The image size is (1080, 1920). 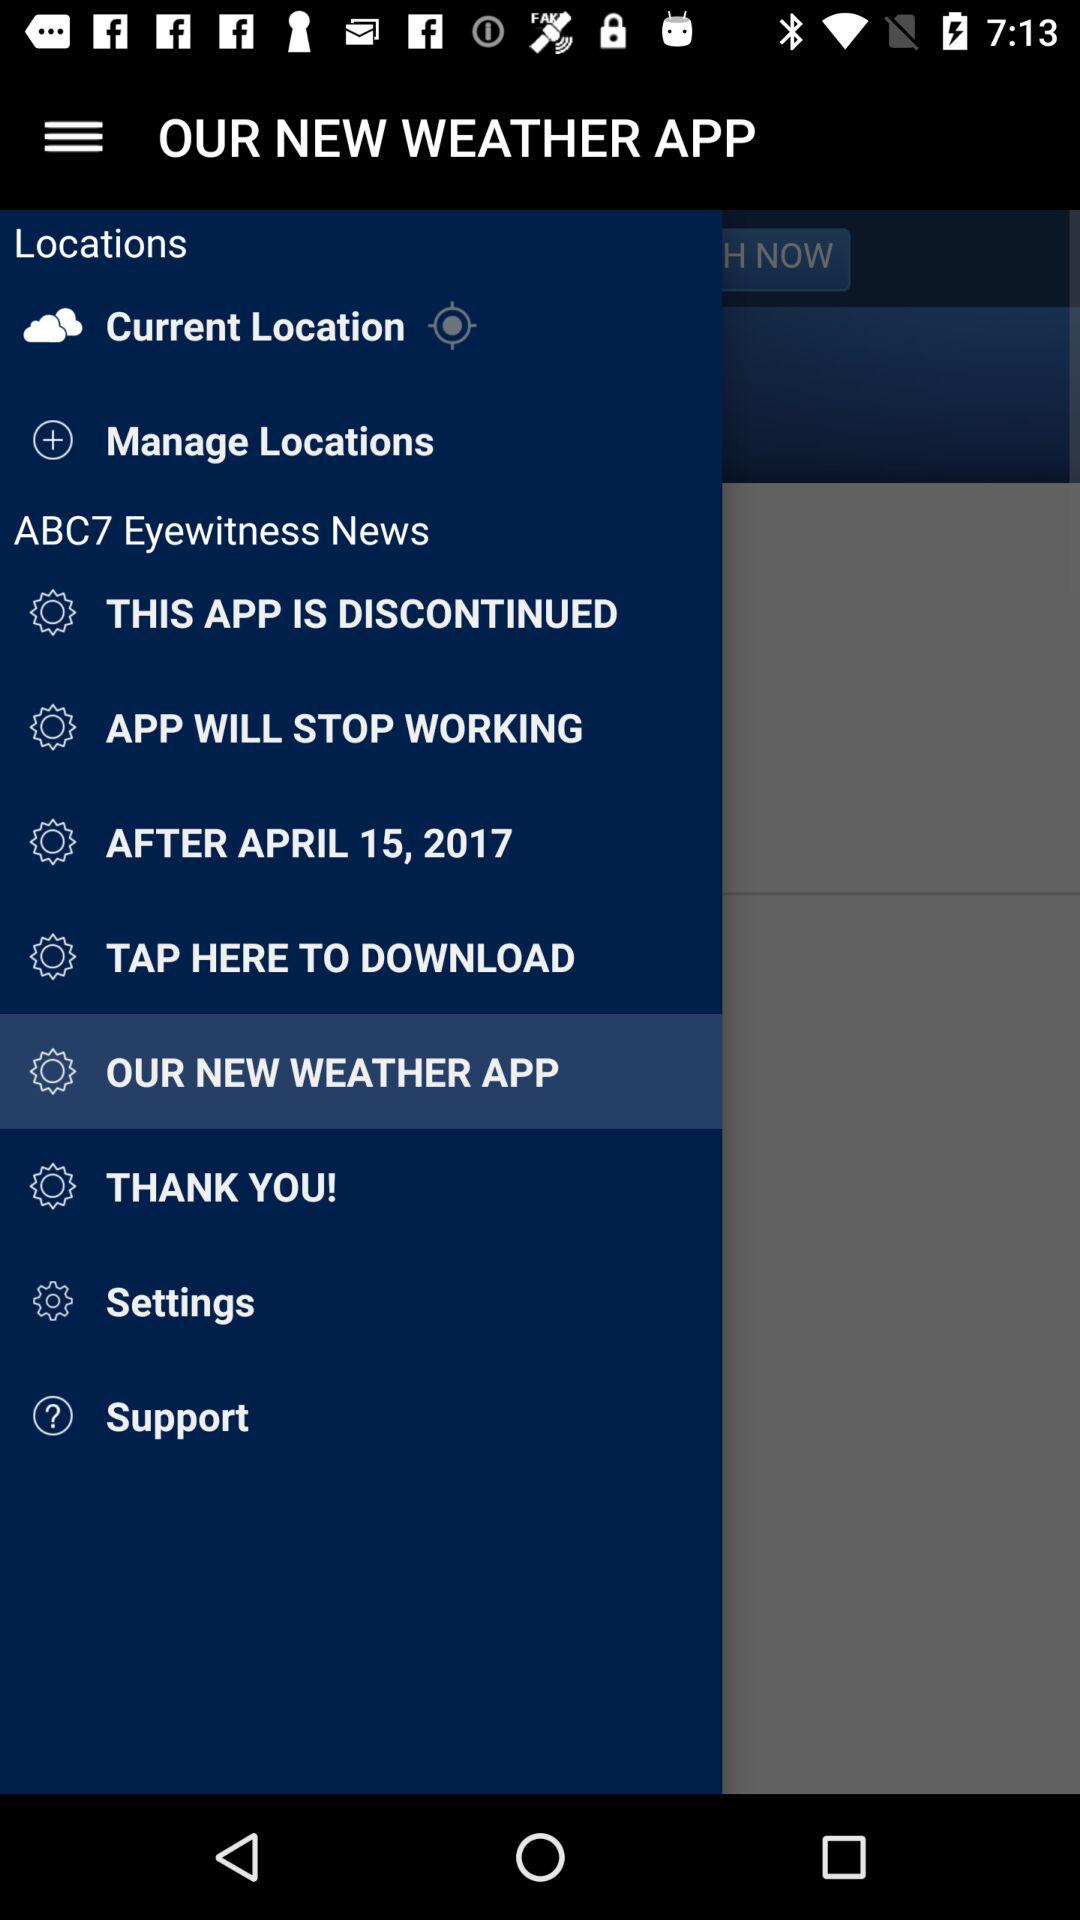 What do you see at coordinates (540, 1002) in the screenshot?
I see `settings page` at bounding box center [540, 1002].